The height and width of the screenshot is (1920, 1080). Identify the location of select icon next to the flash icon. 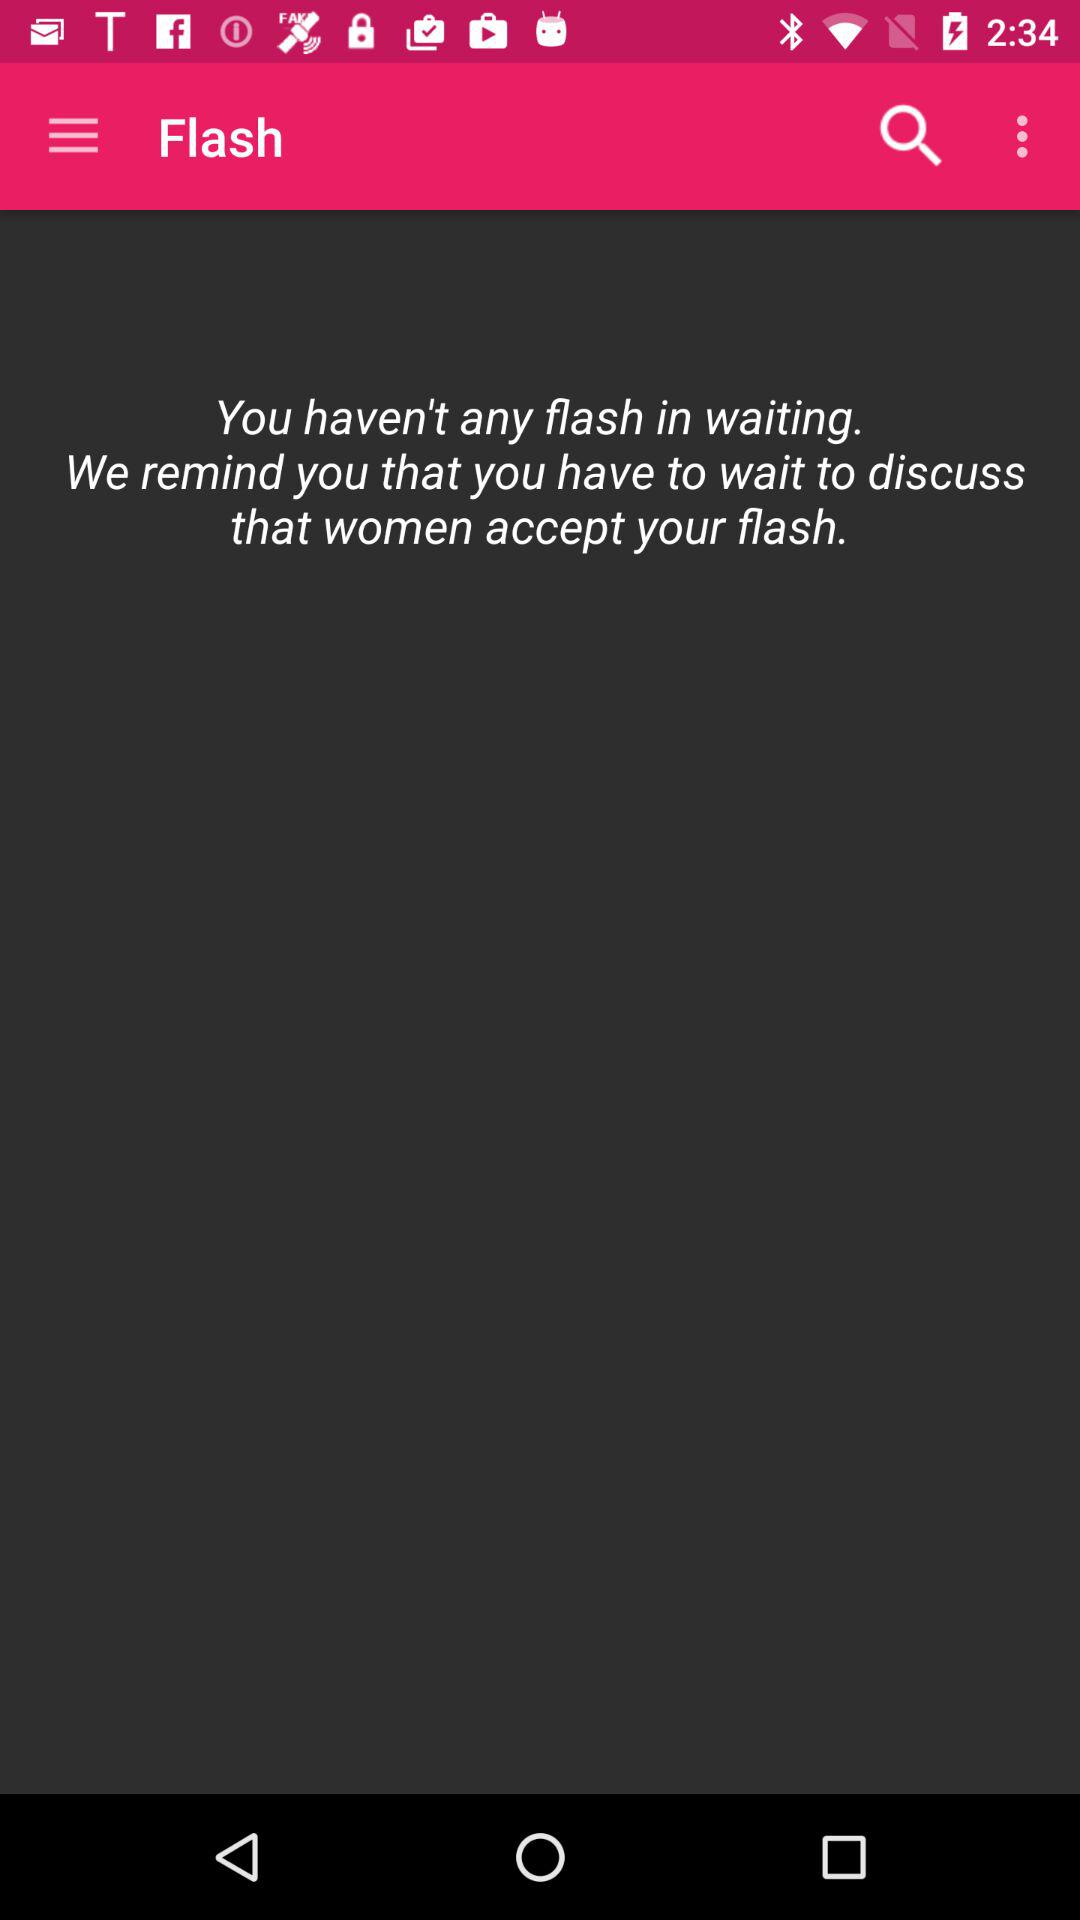
(73, 136).